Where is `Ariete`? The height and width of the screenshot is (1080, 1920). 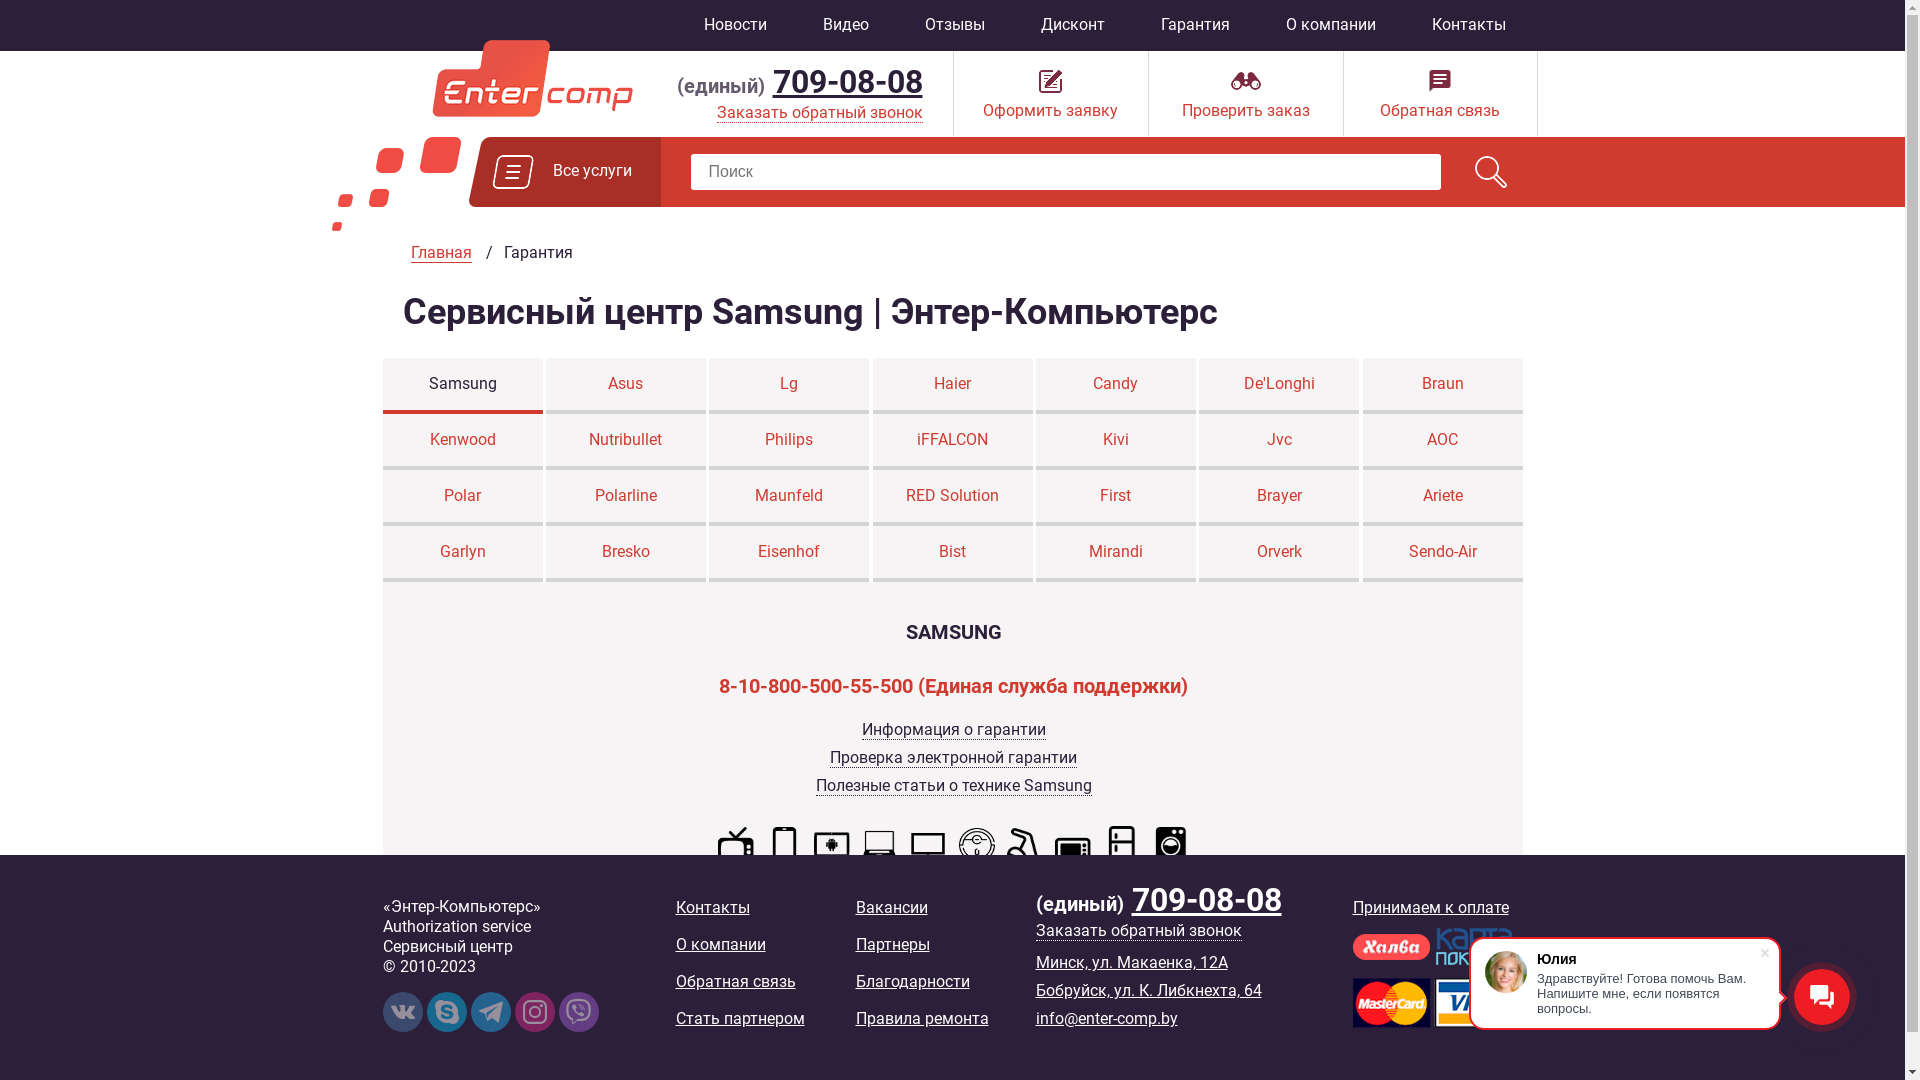 Ariete is located at coordinates (1443, 496).